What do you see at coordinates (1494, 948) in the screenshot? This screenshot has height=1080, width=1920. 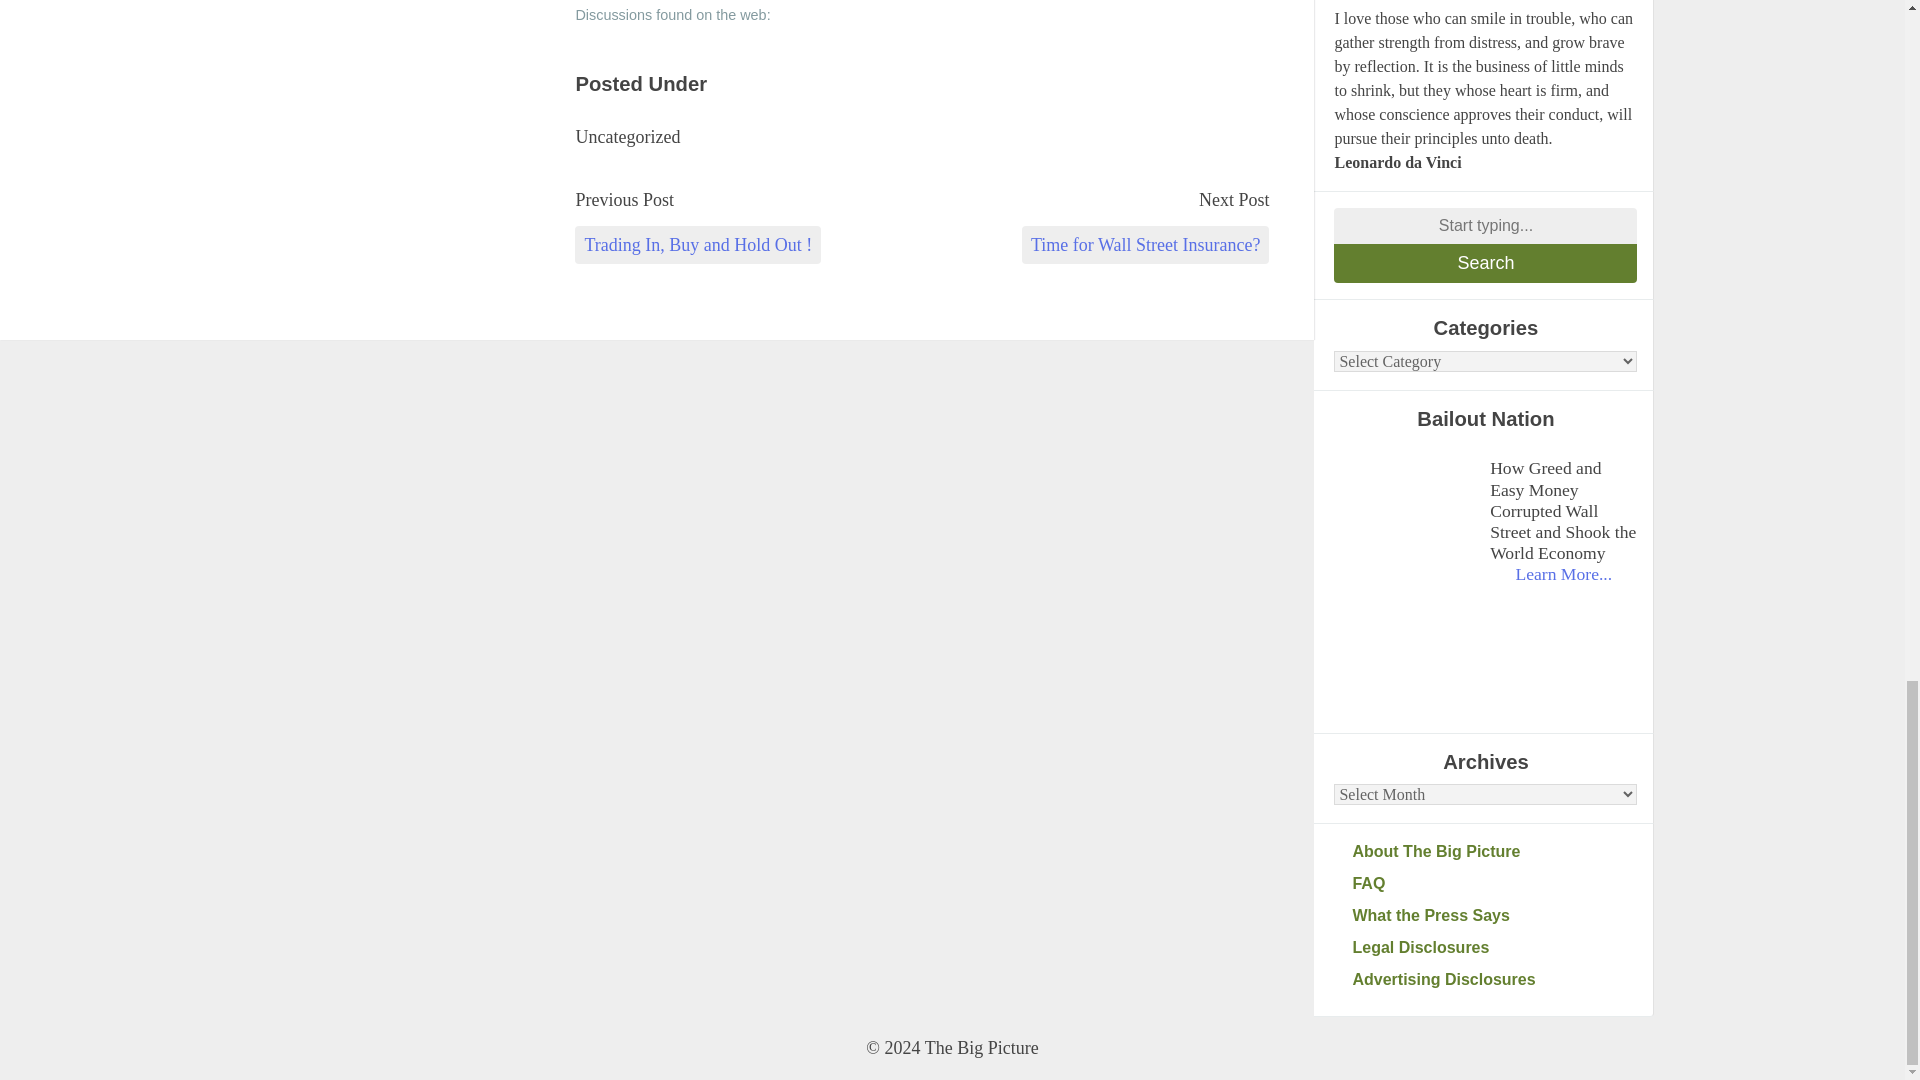 I see `Legal Disclosures` at bounding box center [1494, 948].